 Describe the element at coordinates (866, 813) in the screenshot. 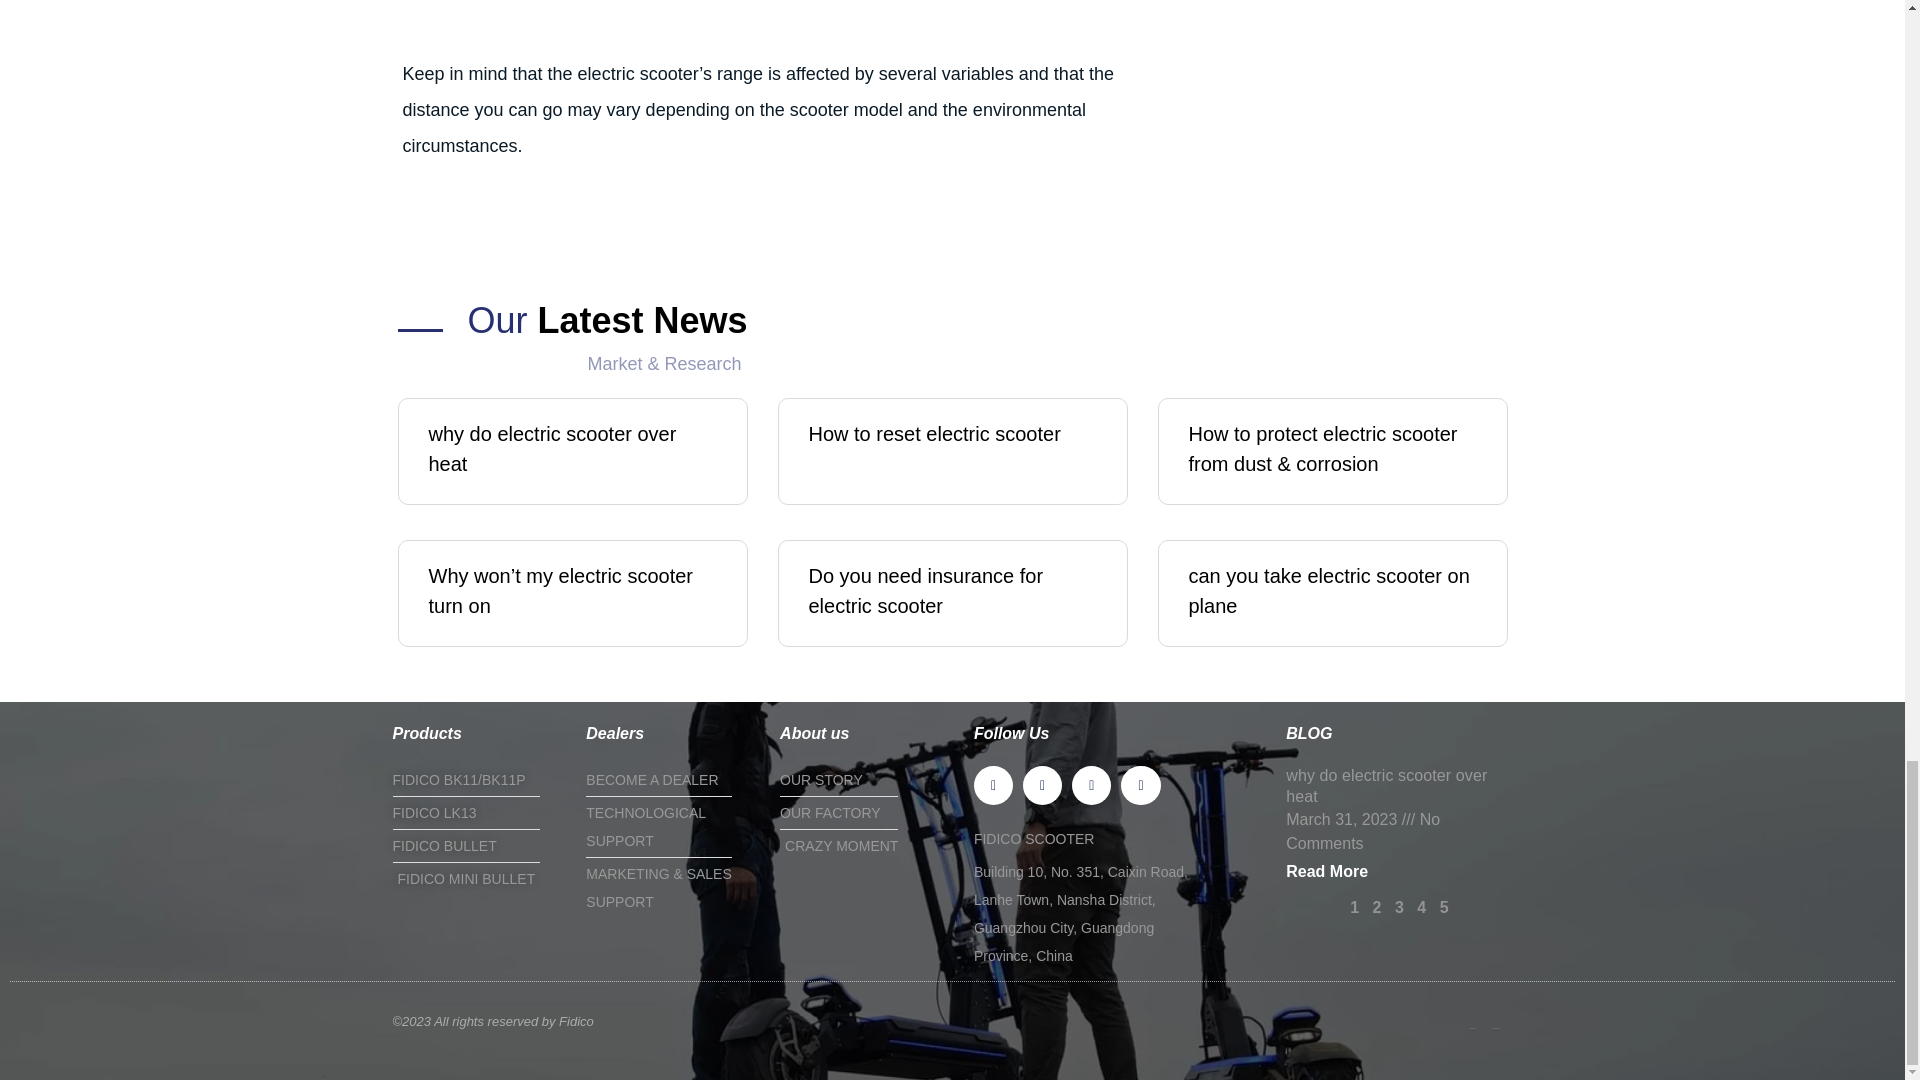

I see `OUR FACTORY` at that location.